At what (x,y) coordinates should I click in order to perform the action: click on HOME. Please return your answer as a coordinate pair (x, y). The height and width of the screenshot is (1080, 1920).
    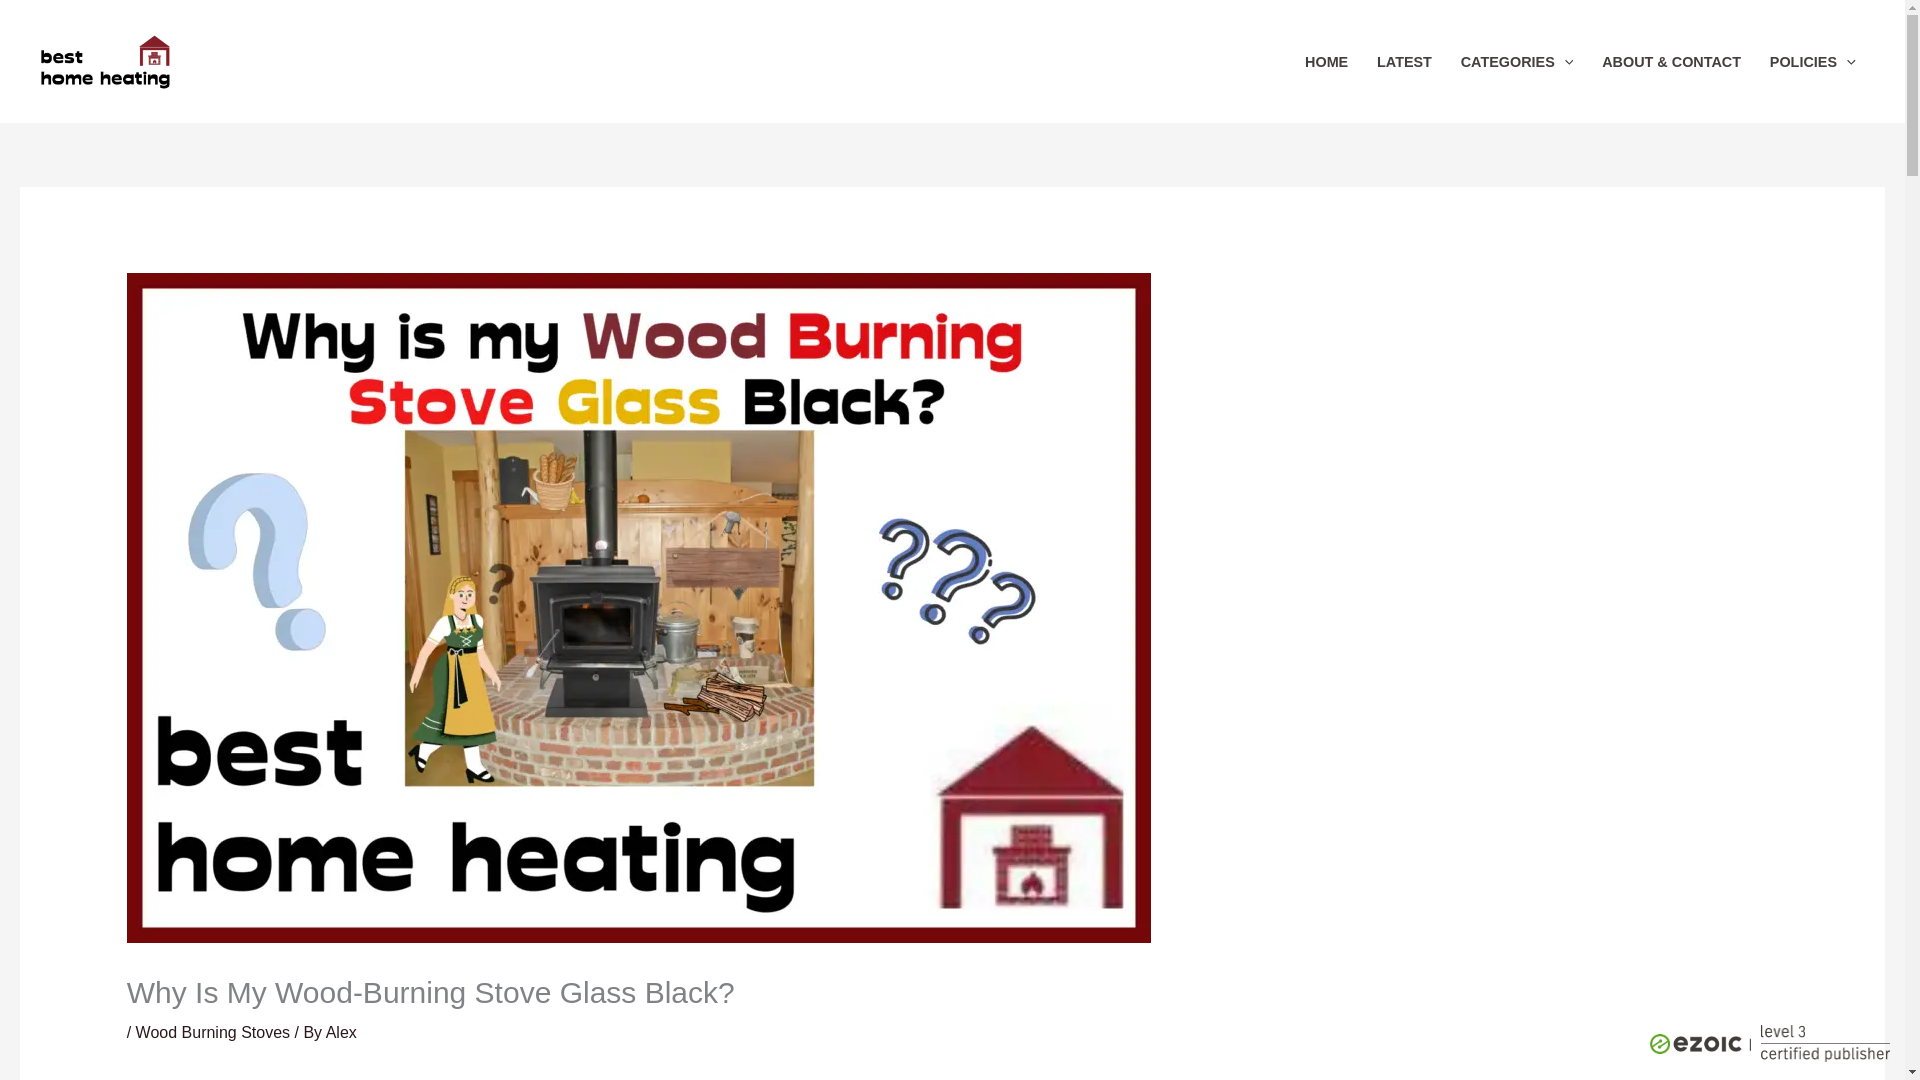
    Looking at the image, I should click on (1326, 62).